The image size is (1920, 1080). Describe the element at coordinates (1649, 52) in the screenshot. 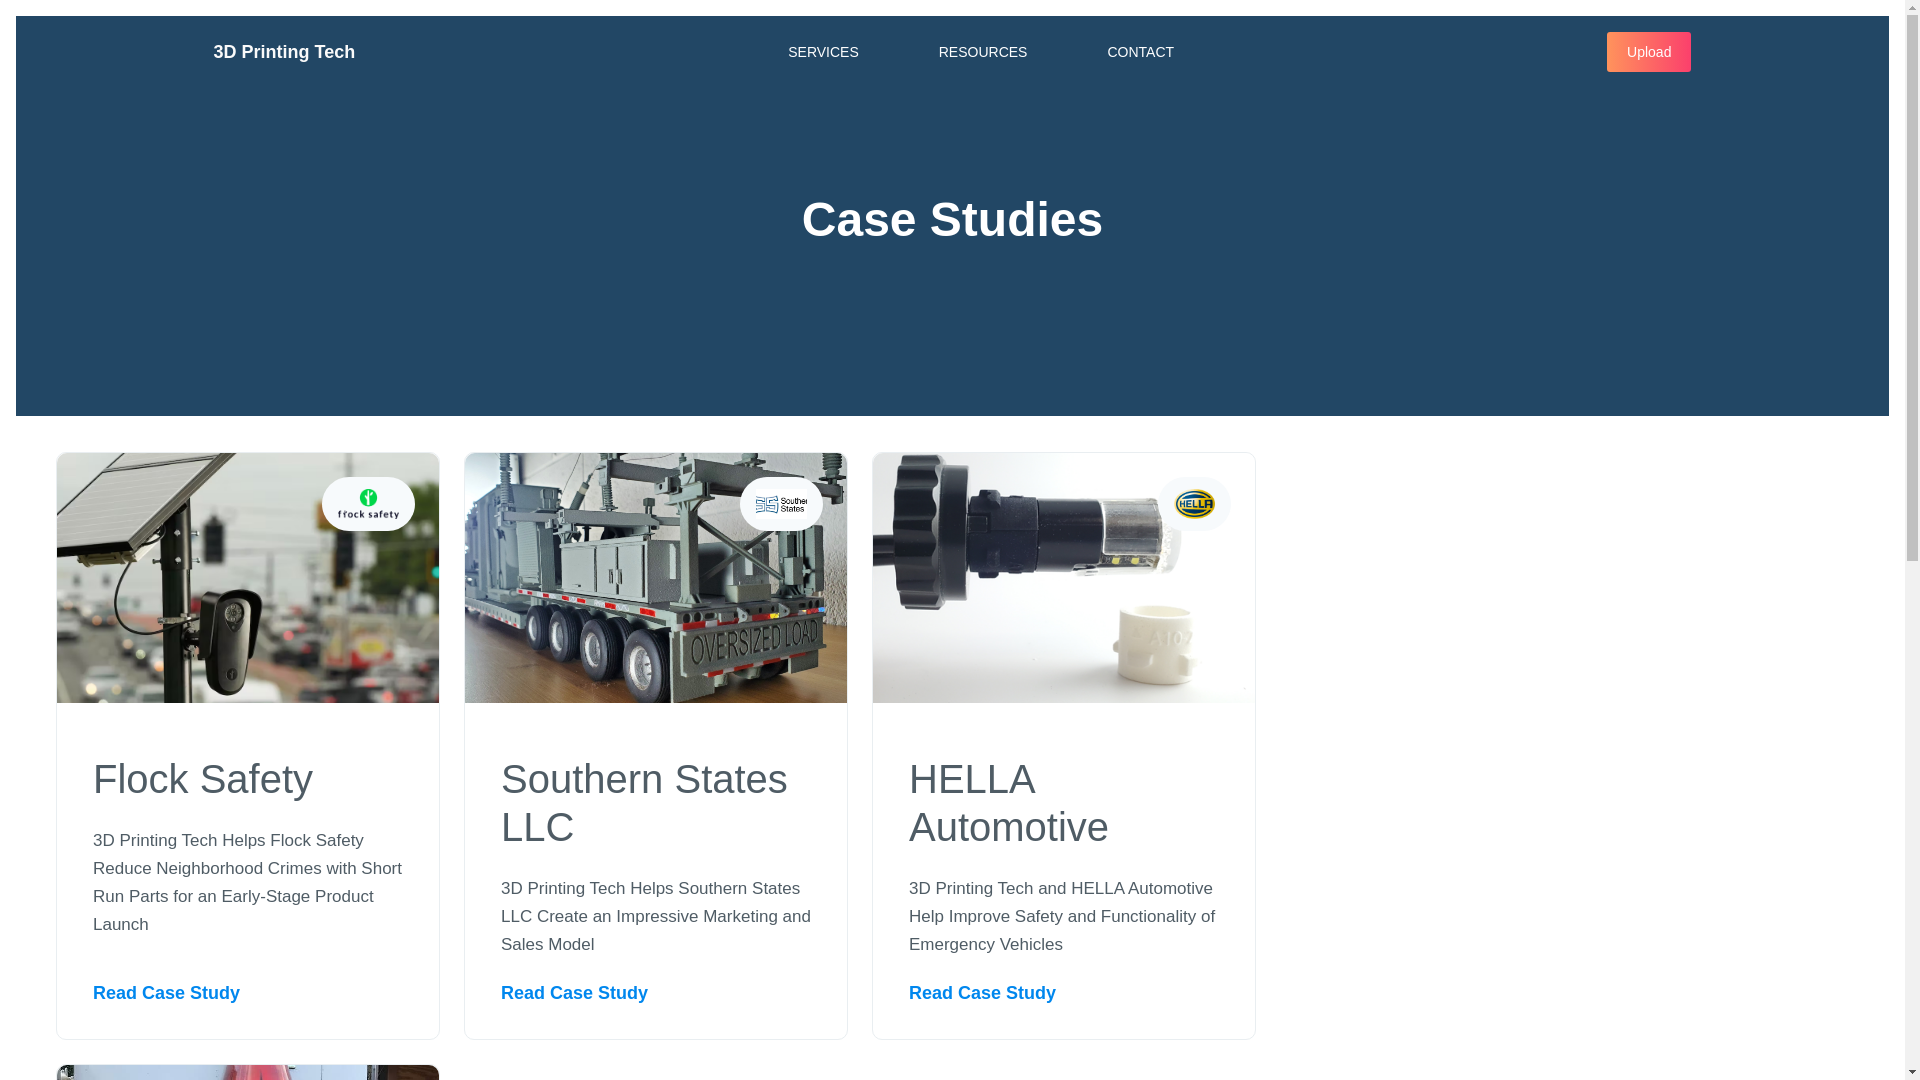

I see `Upload` at that location.